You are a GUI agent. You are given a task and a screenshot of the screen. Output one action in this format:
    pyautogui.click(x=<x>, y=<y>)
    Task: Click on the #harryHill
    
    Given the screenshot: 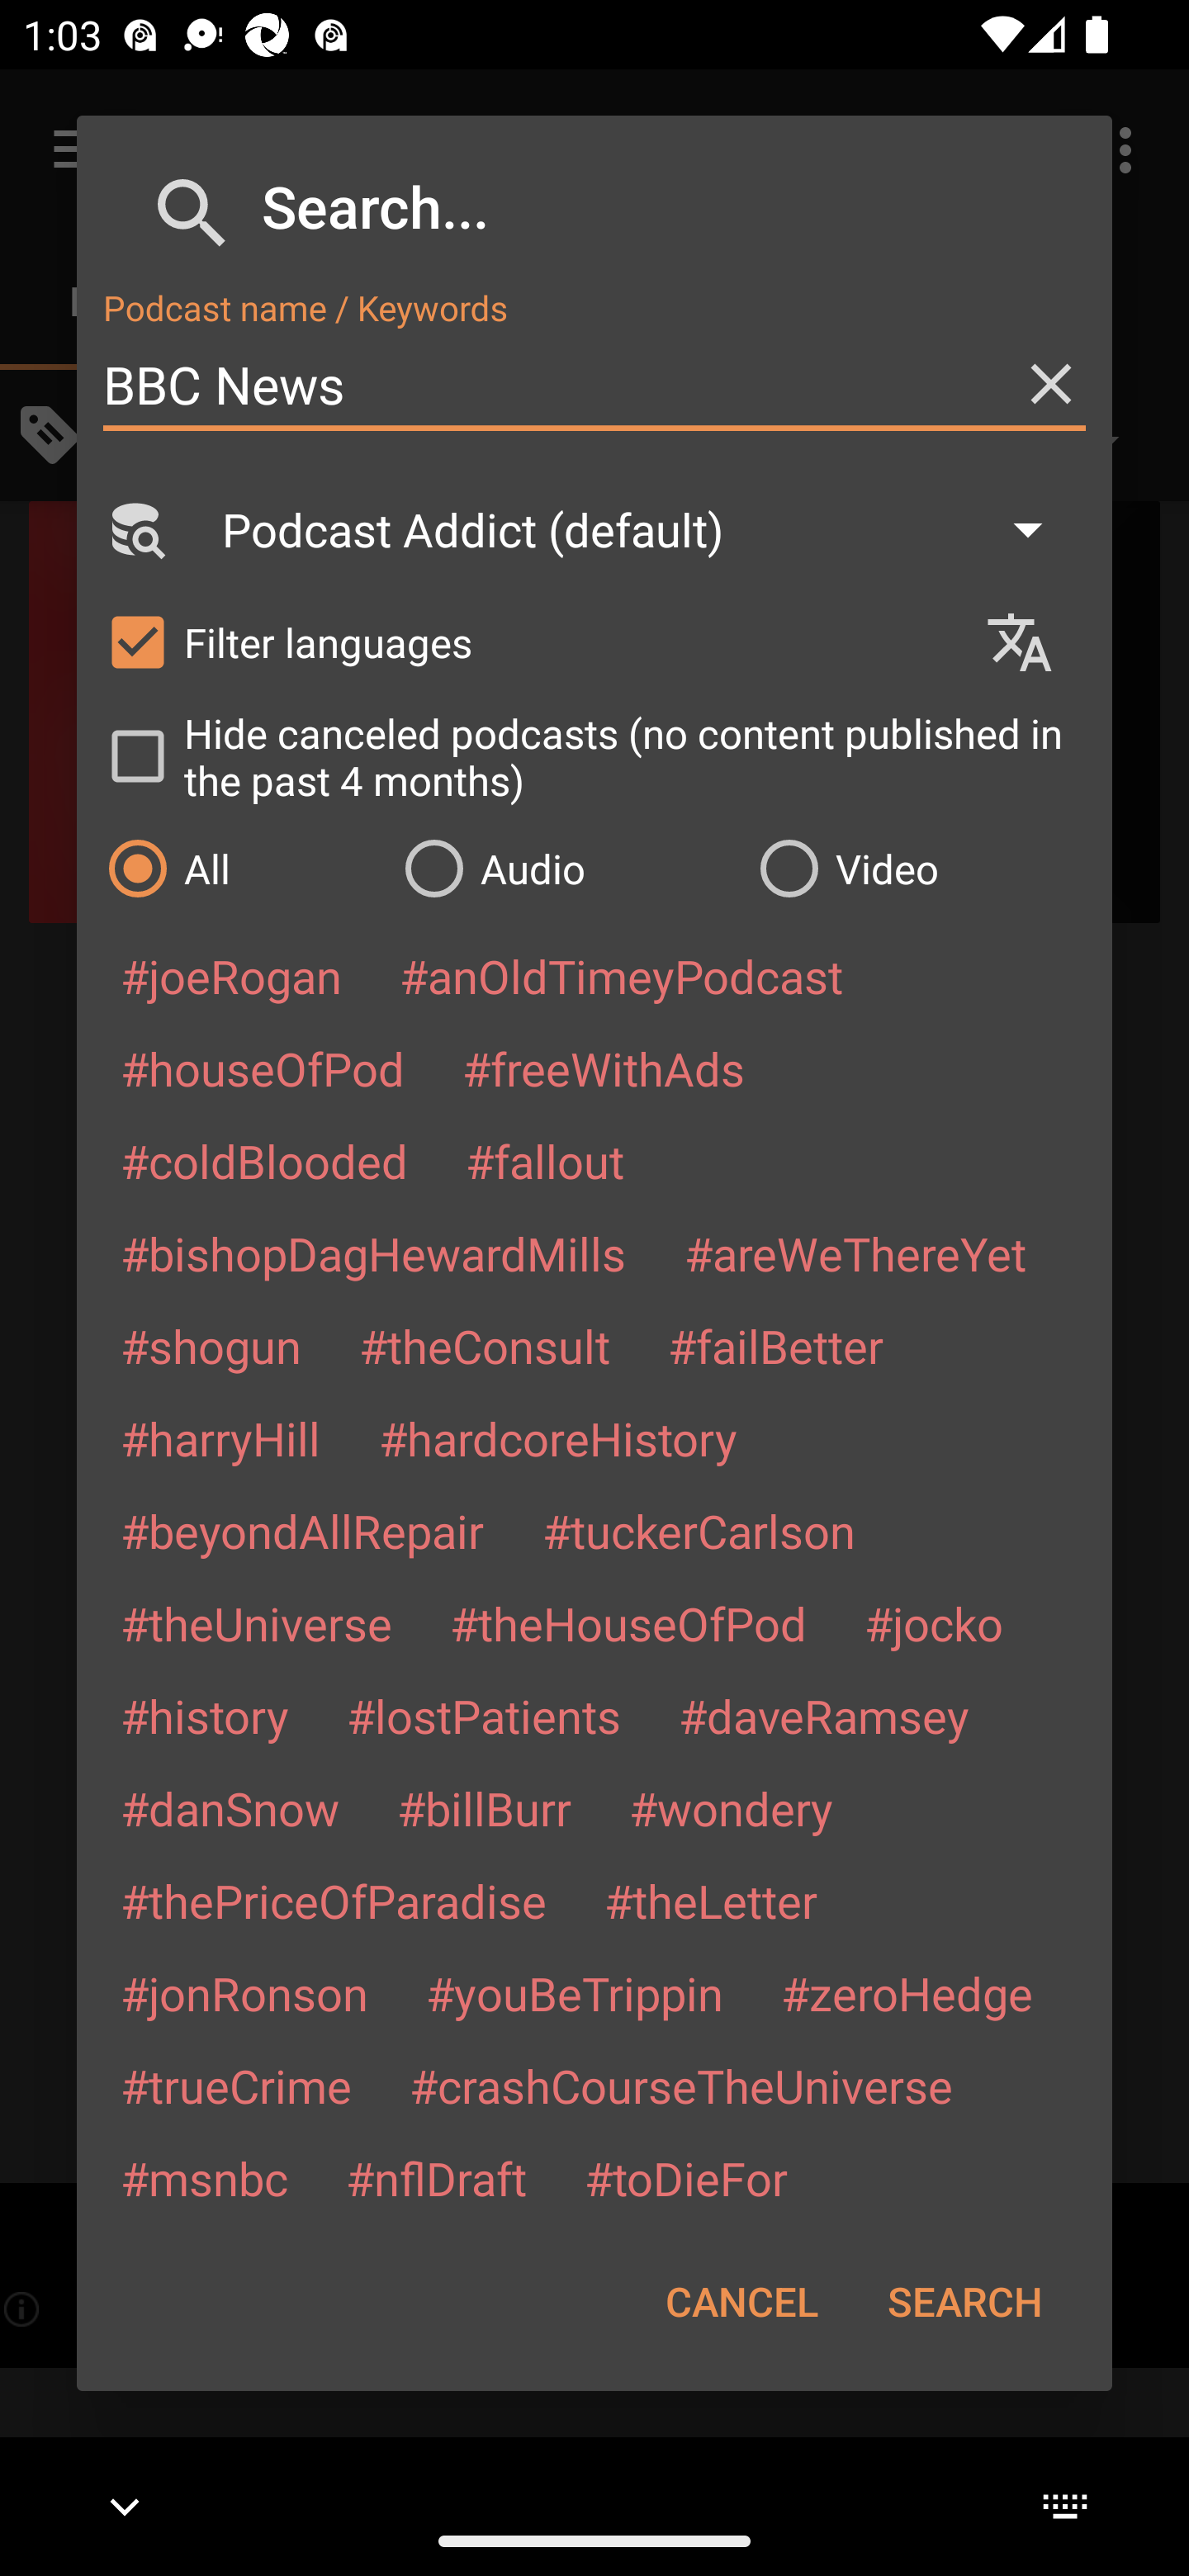 What is the action you would take?
    pyautogui.click(x=220, y=1438)
    